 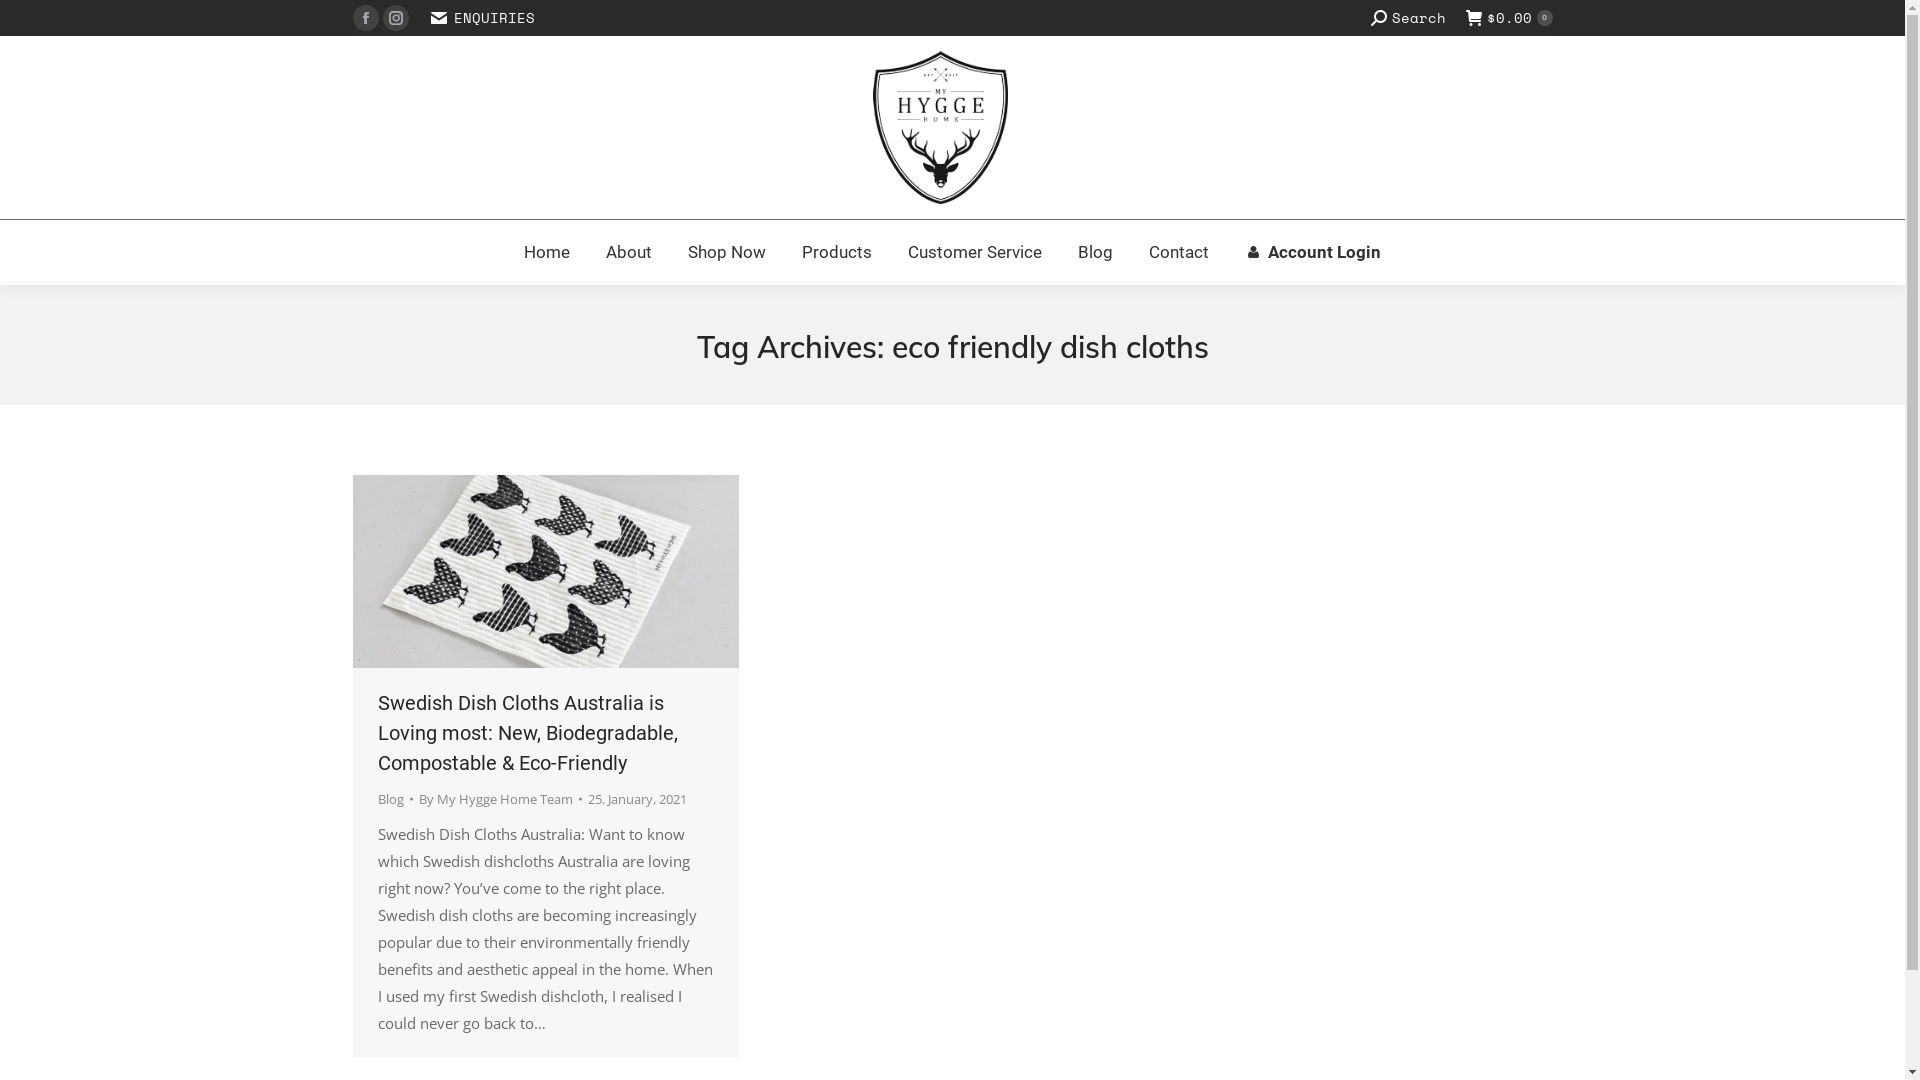 What do you see at coordinates (391, 799) in the screenshot?
I see `Blog` at bounding box center [391, 799].